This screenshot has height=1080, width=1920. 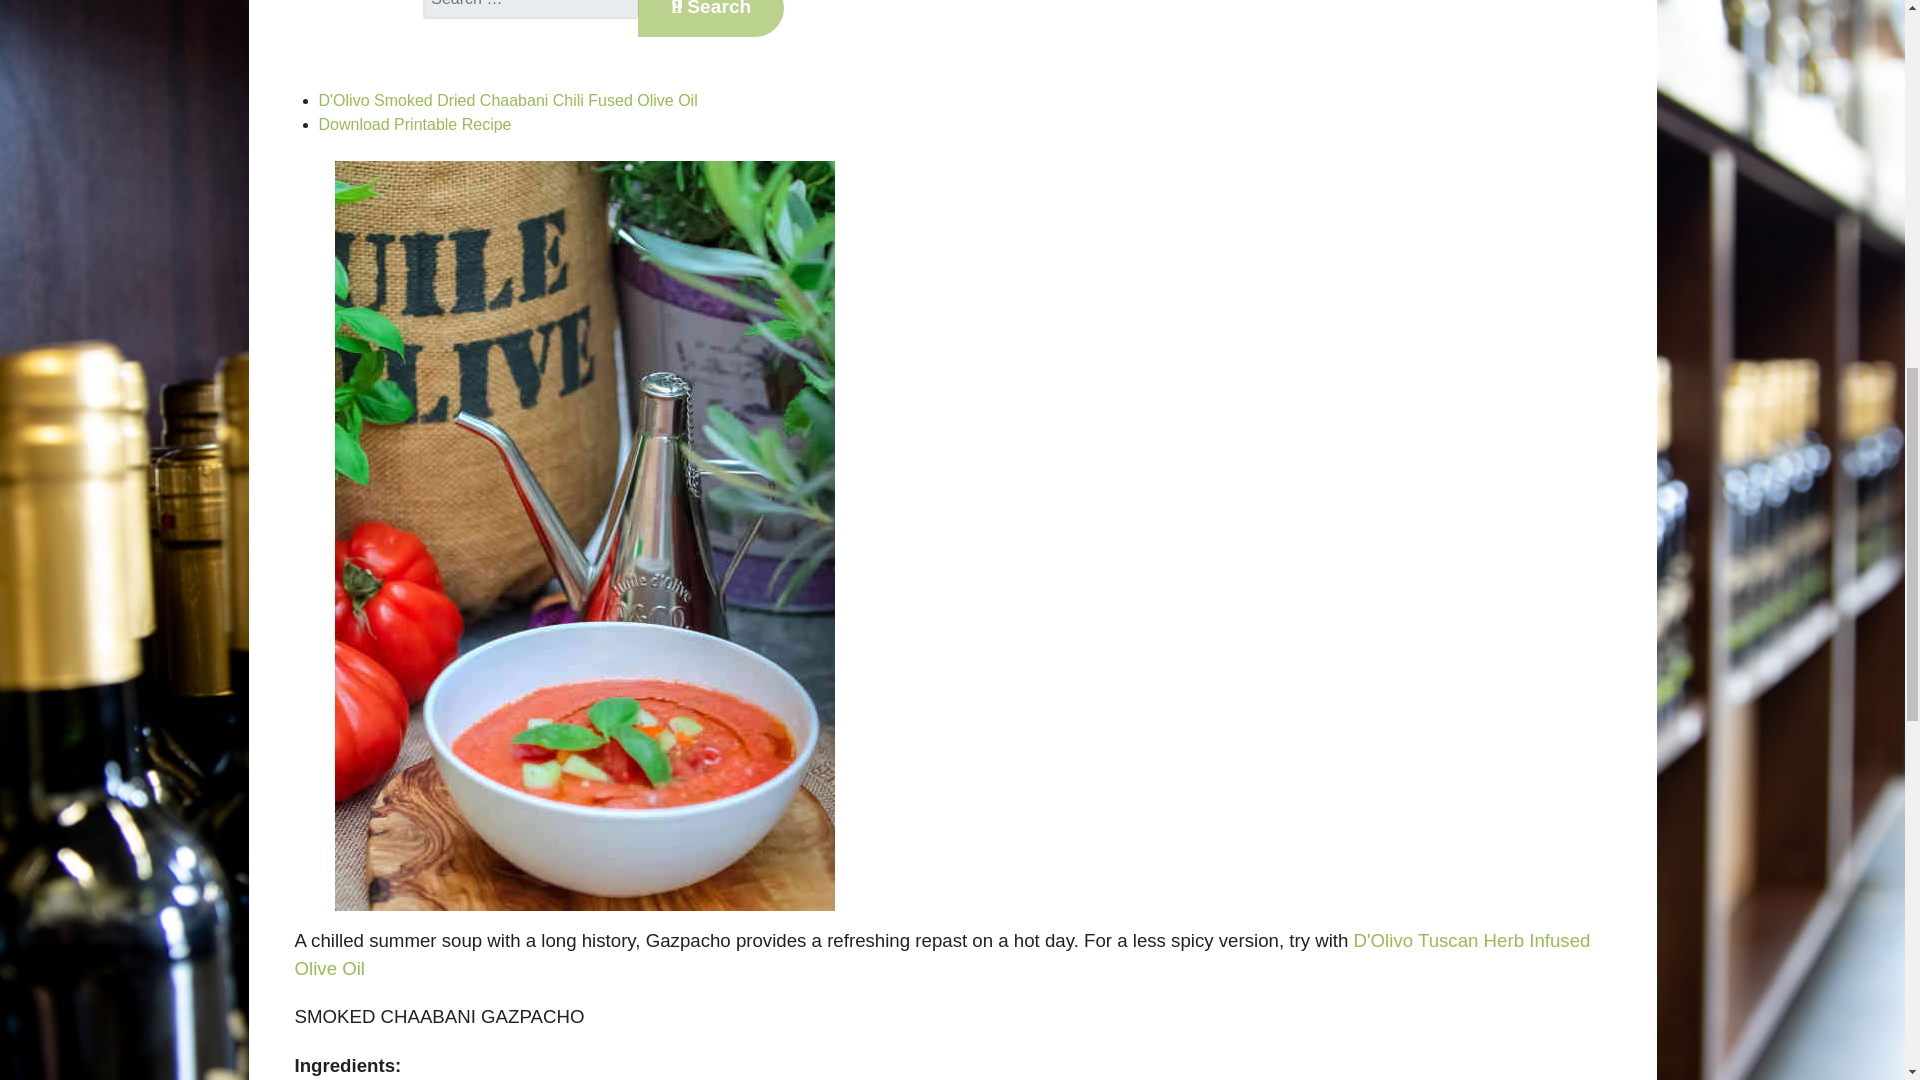 I want to click on D'Olivo Smoked Dried Chaabani Chili Fused Olive Oil, so click(x=507, y=100).